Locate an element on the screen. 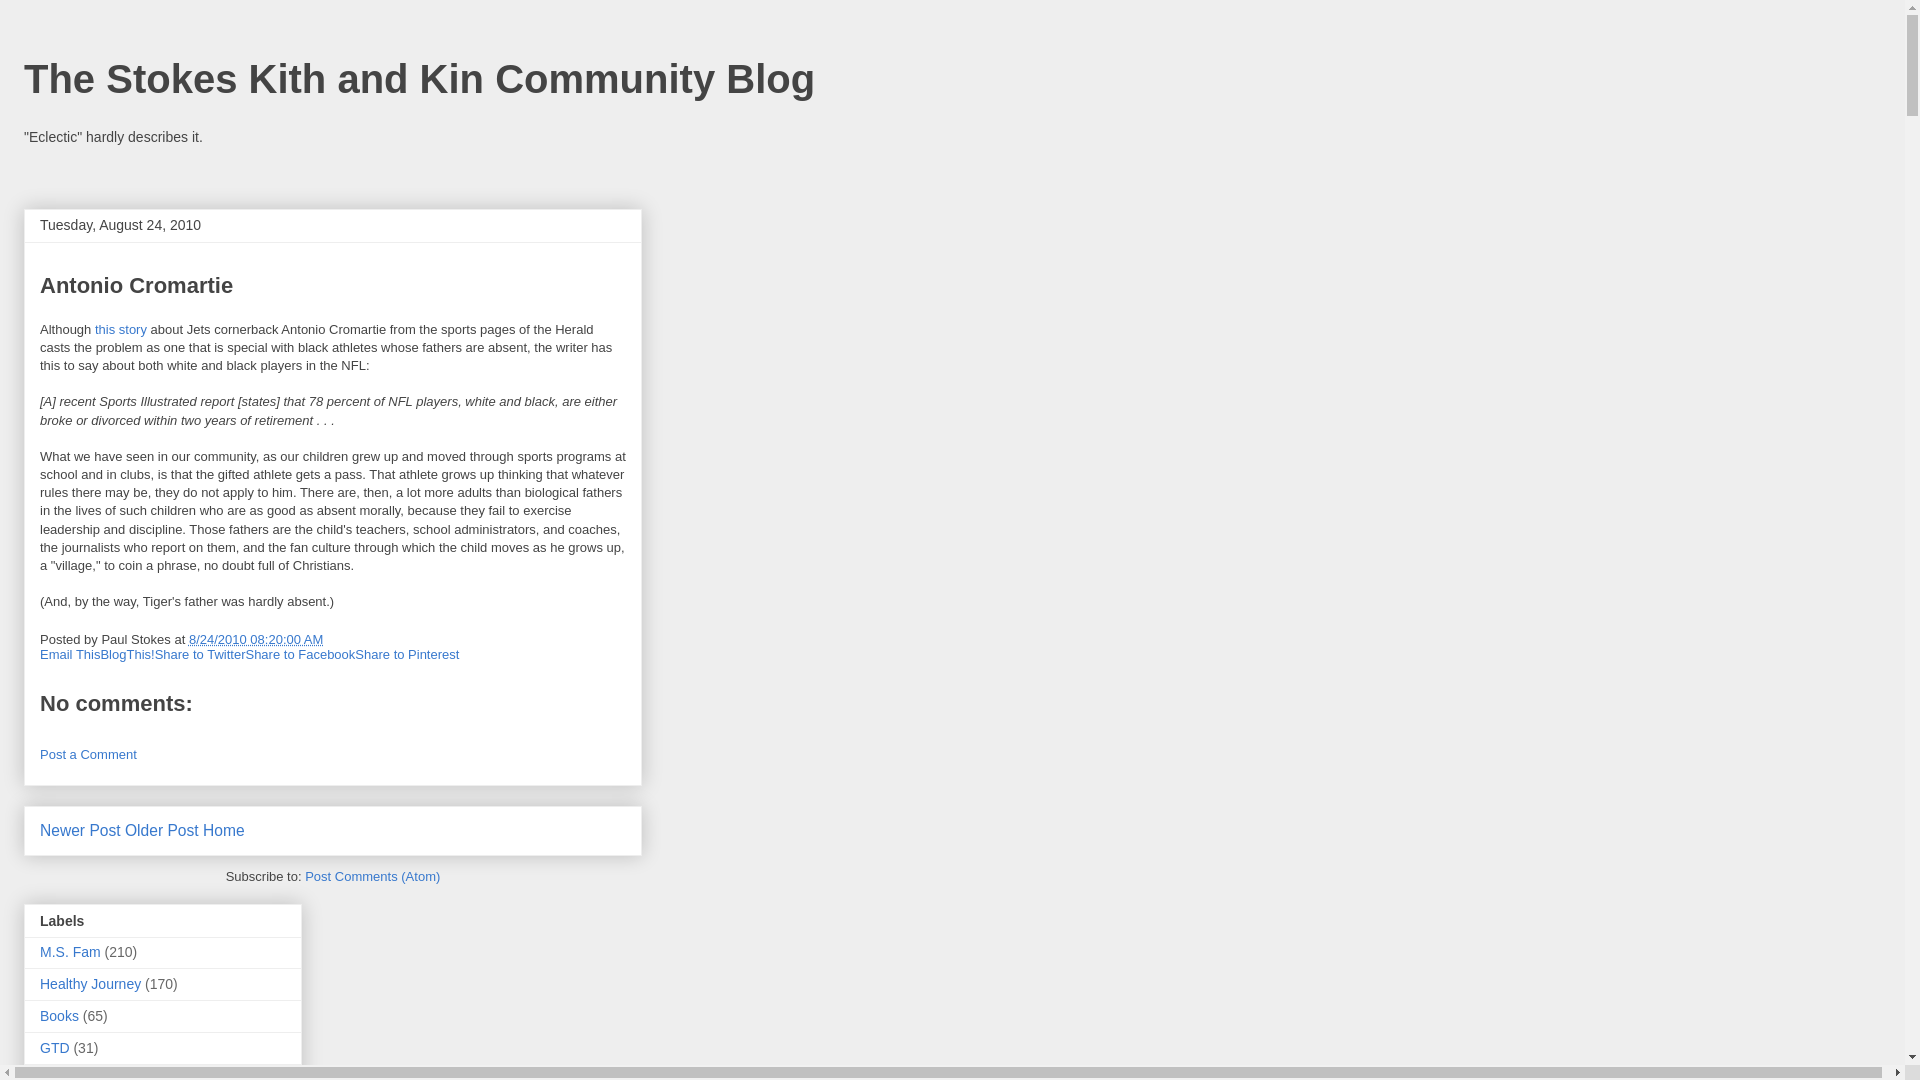  Share to Twitter is located at coordinates (200, 654).